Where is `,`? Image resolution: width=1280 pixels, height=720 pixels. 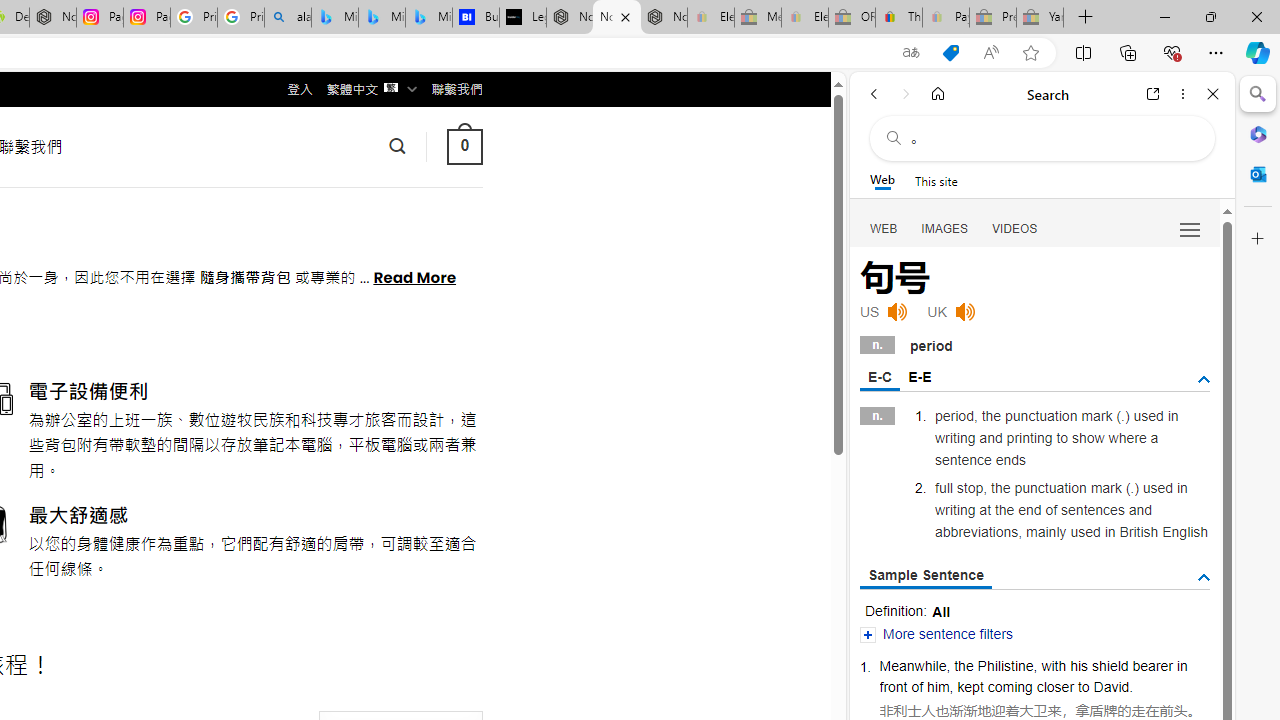
, is located at coordinates (948, 666).